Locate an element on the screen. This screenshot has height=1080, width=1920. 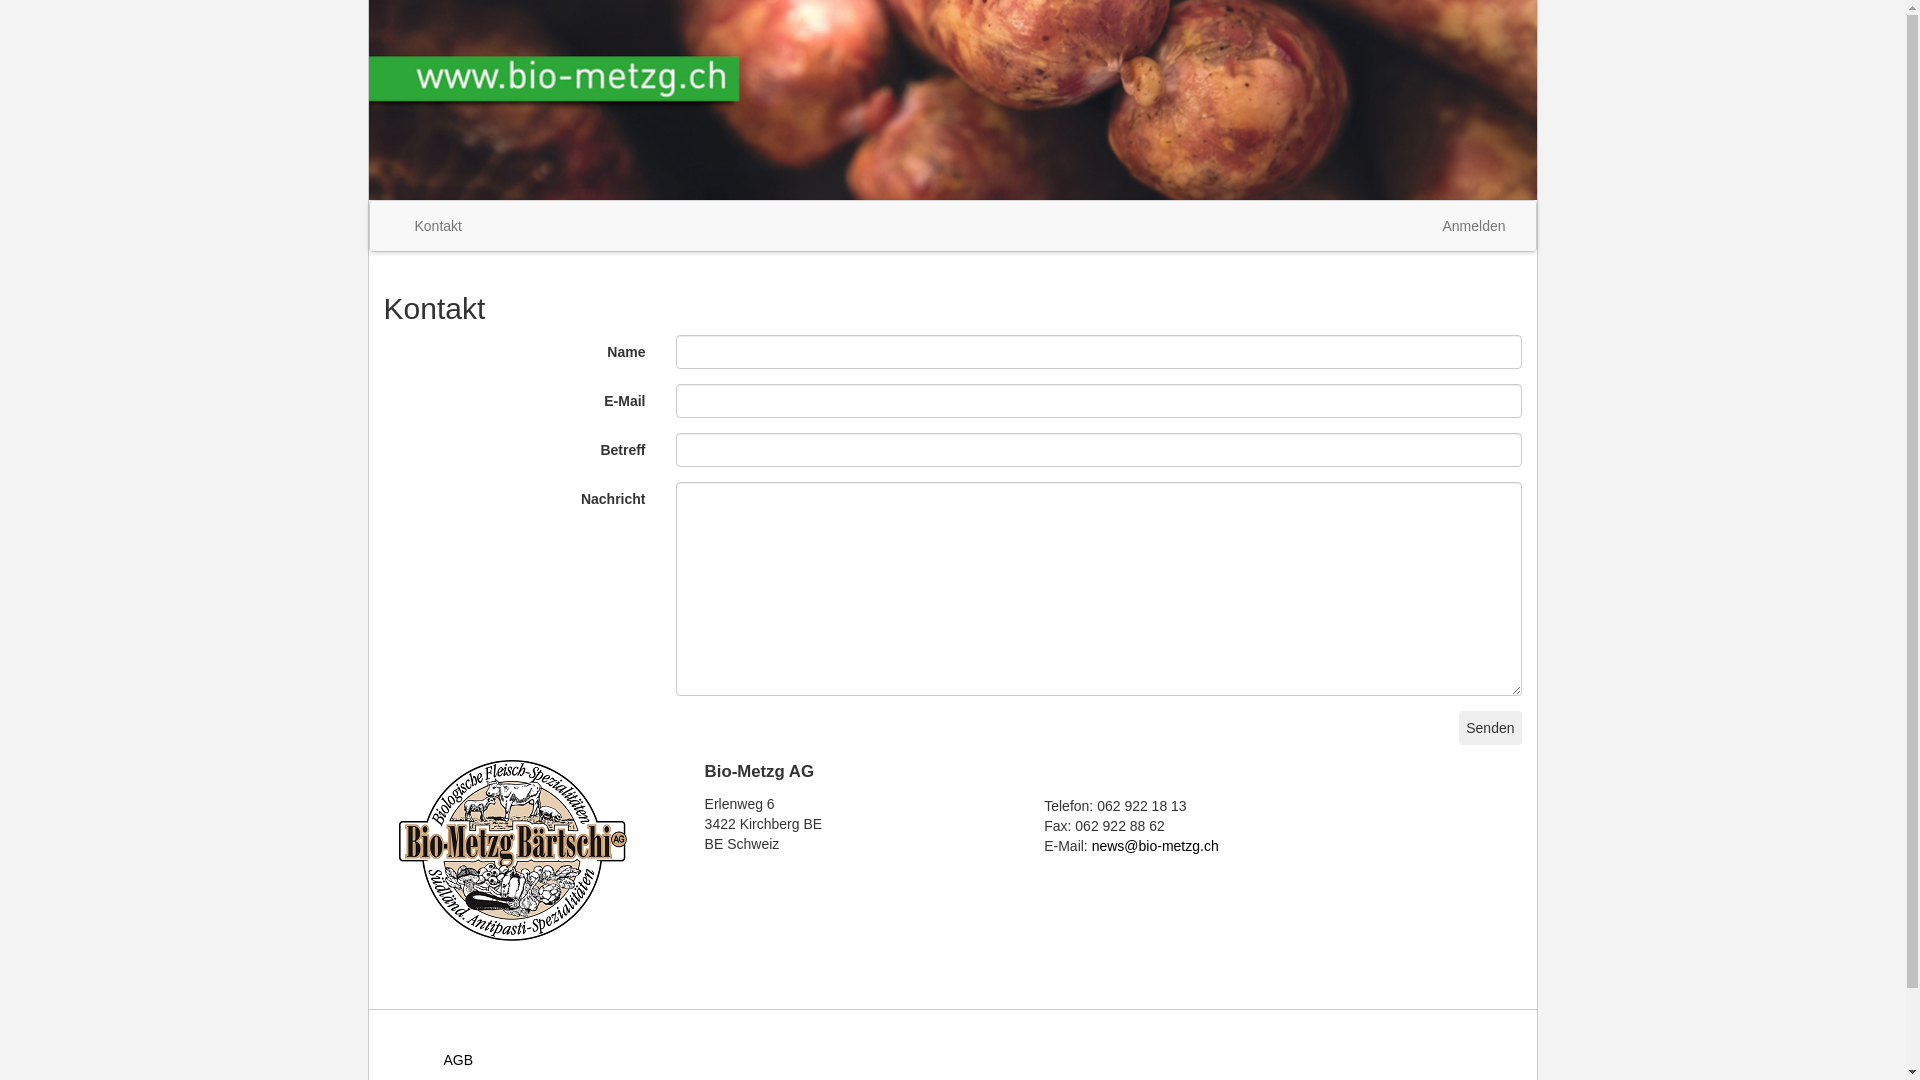
AGB is located at coordinates (459, 1060).